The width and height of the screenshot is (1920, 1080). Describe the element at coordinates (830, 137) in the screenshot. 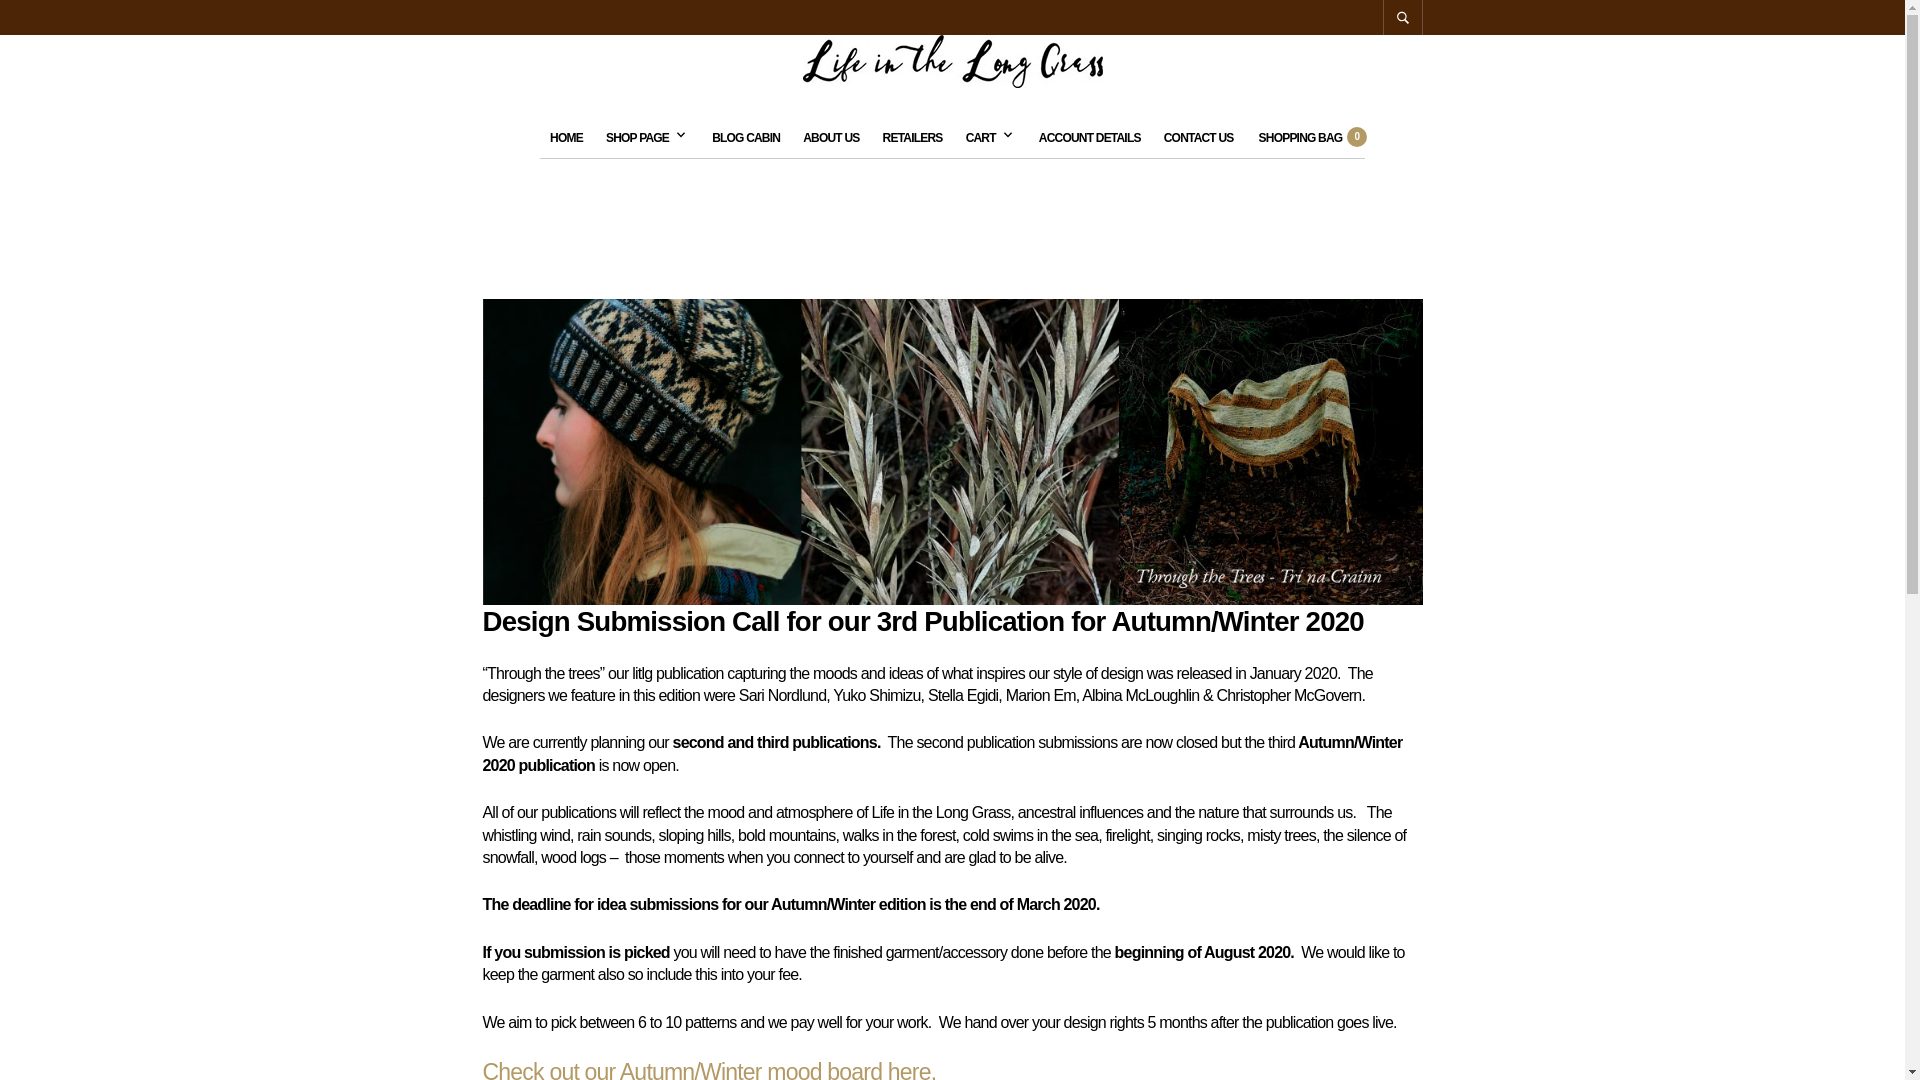

I see `ABOUT US` at that location.